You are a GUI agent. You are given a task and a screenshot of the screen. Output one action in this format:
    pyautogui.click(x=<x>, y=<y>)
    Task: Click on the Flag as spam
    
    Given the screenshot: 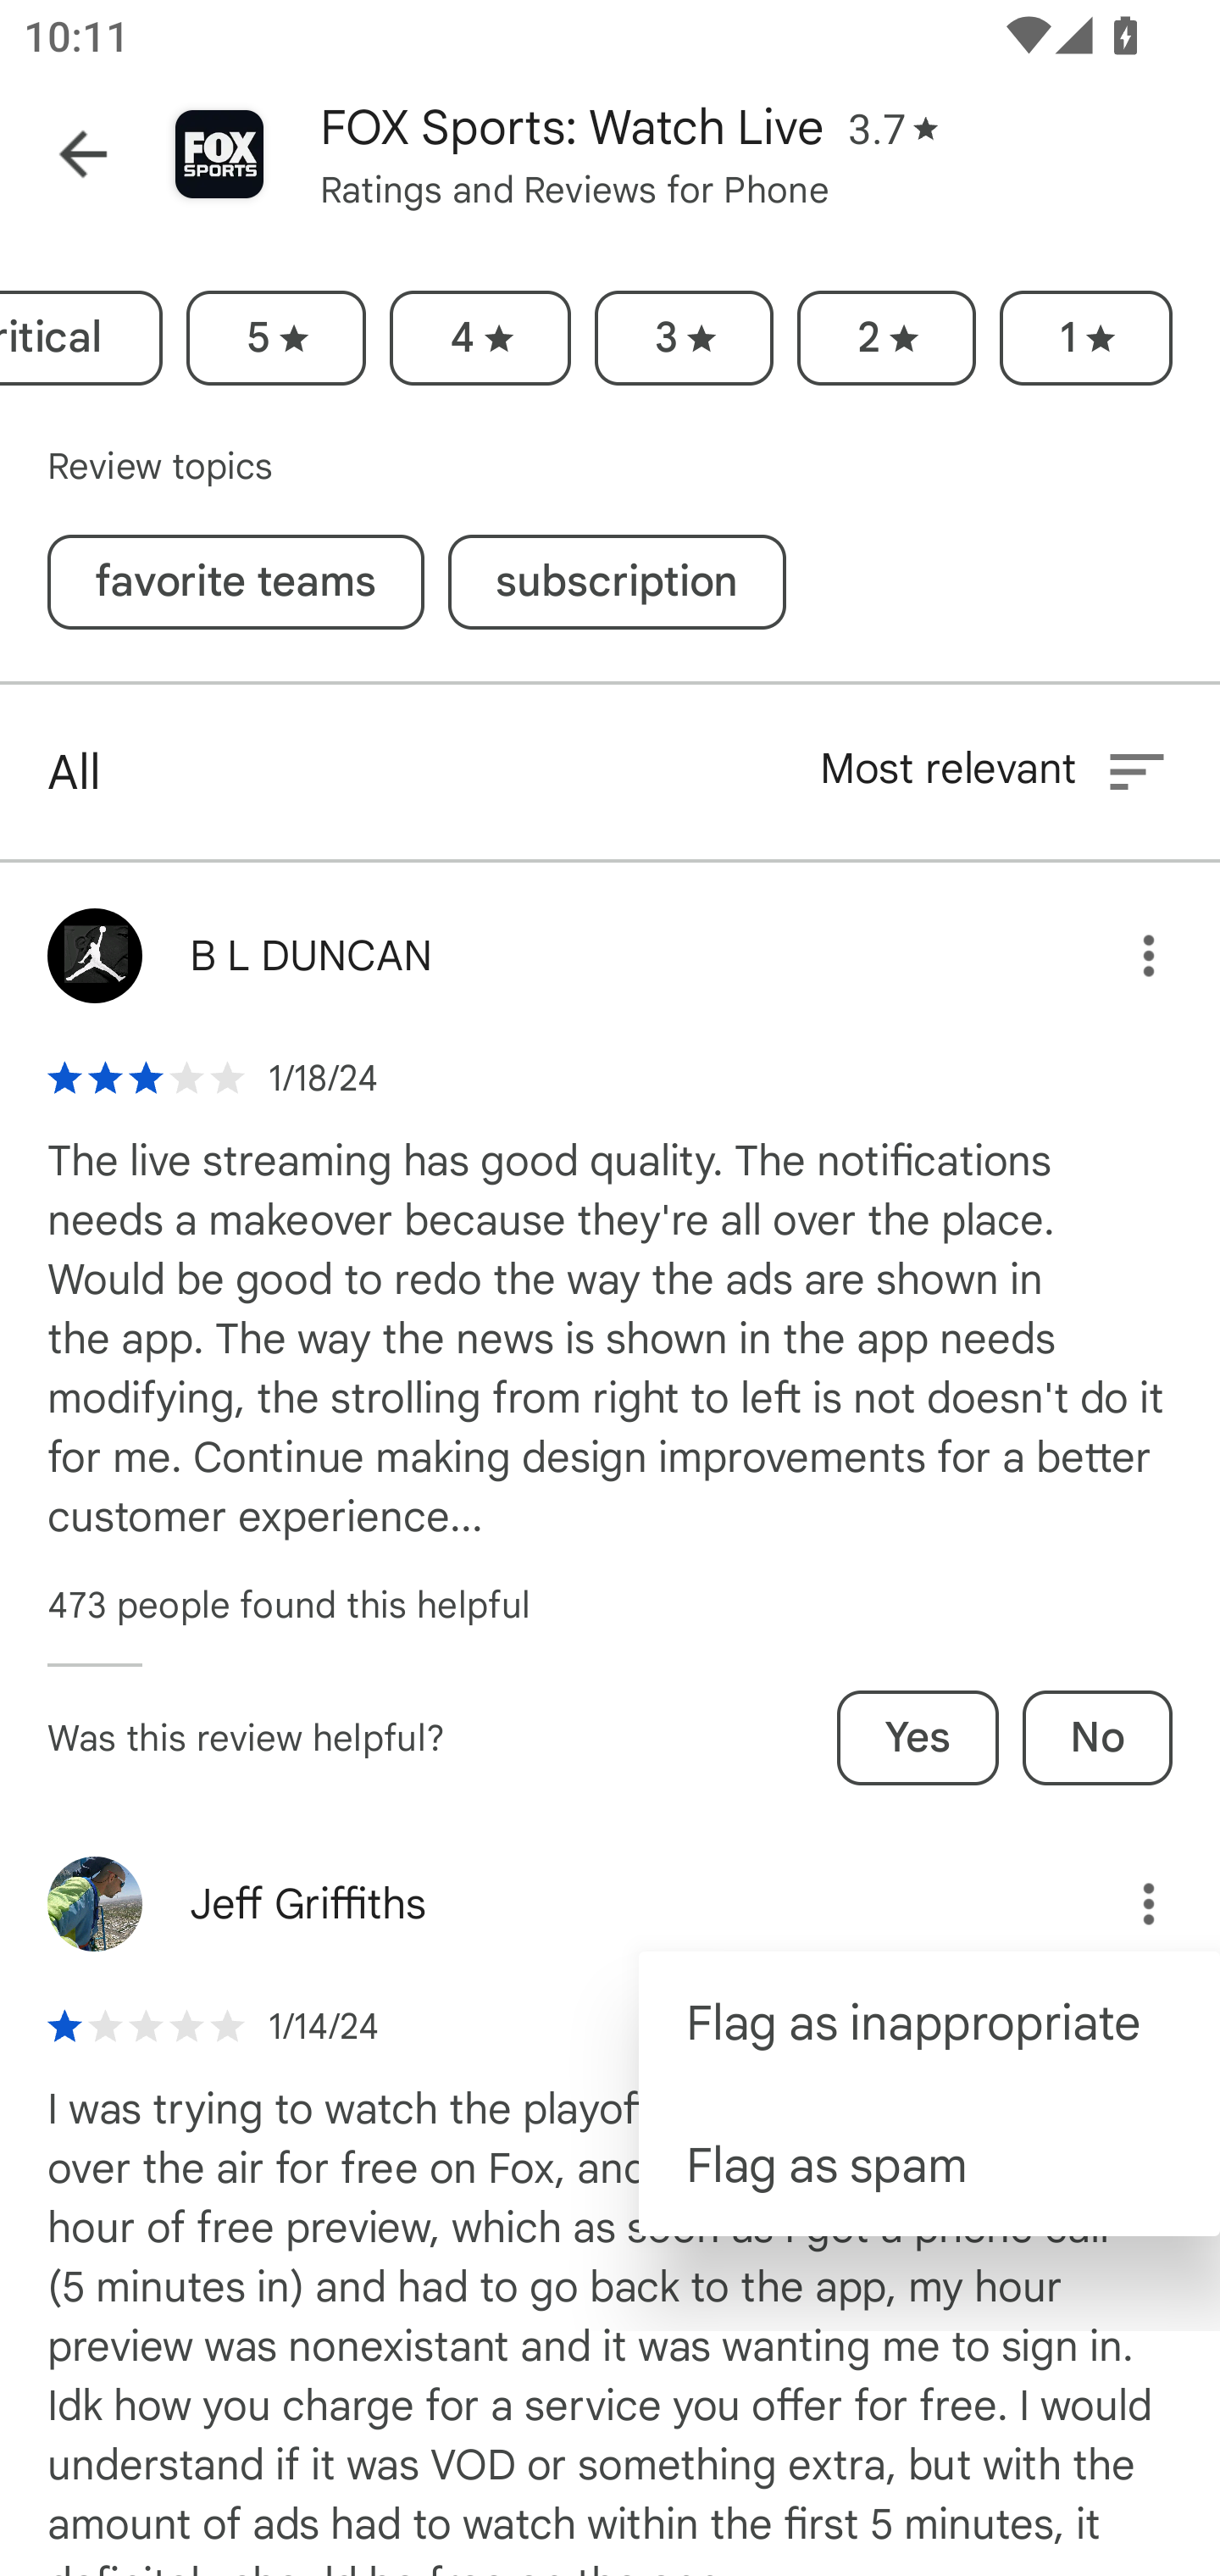 What is the action you would take?
    pyautogui.click(x=929, y=2164)
    